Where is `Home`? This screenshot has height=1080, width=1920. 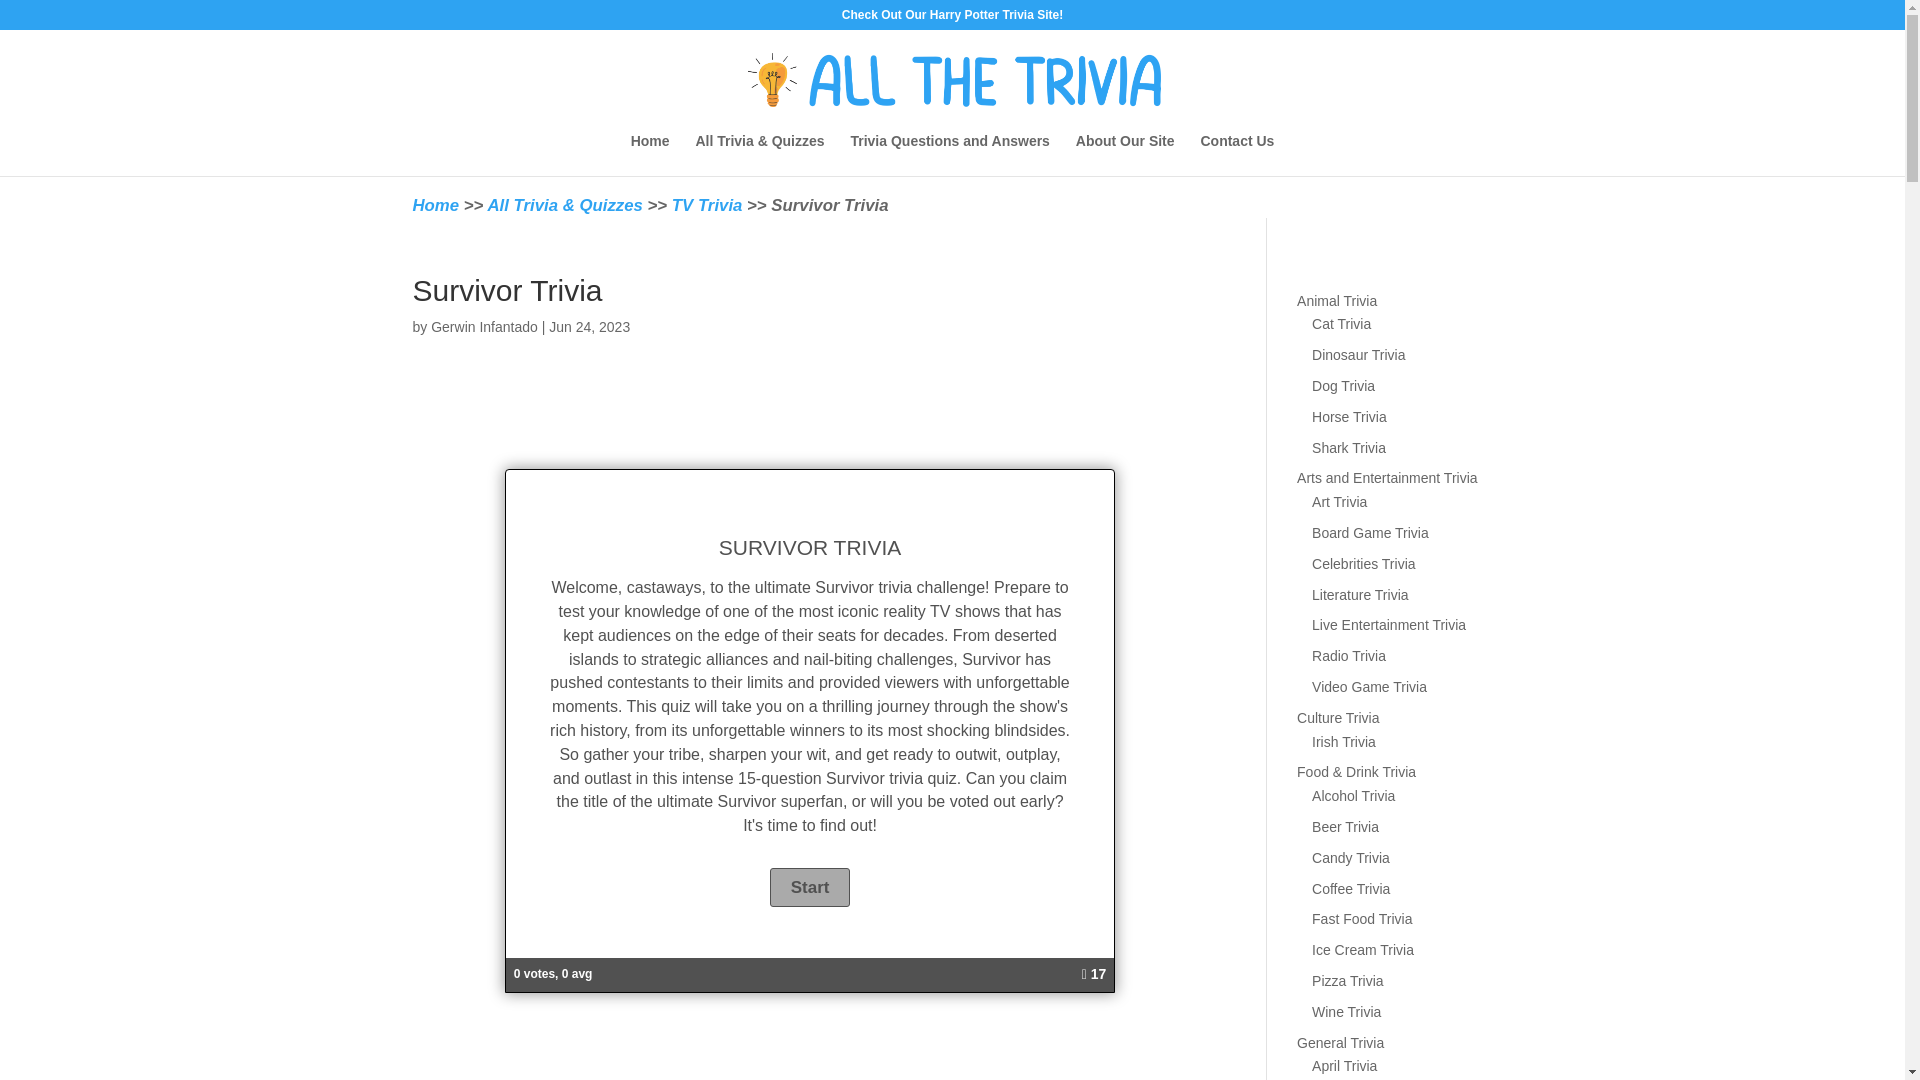
Home is located at coordinates (650, 154).